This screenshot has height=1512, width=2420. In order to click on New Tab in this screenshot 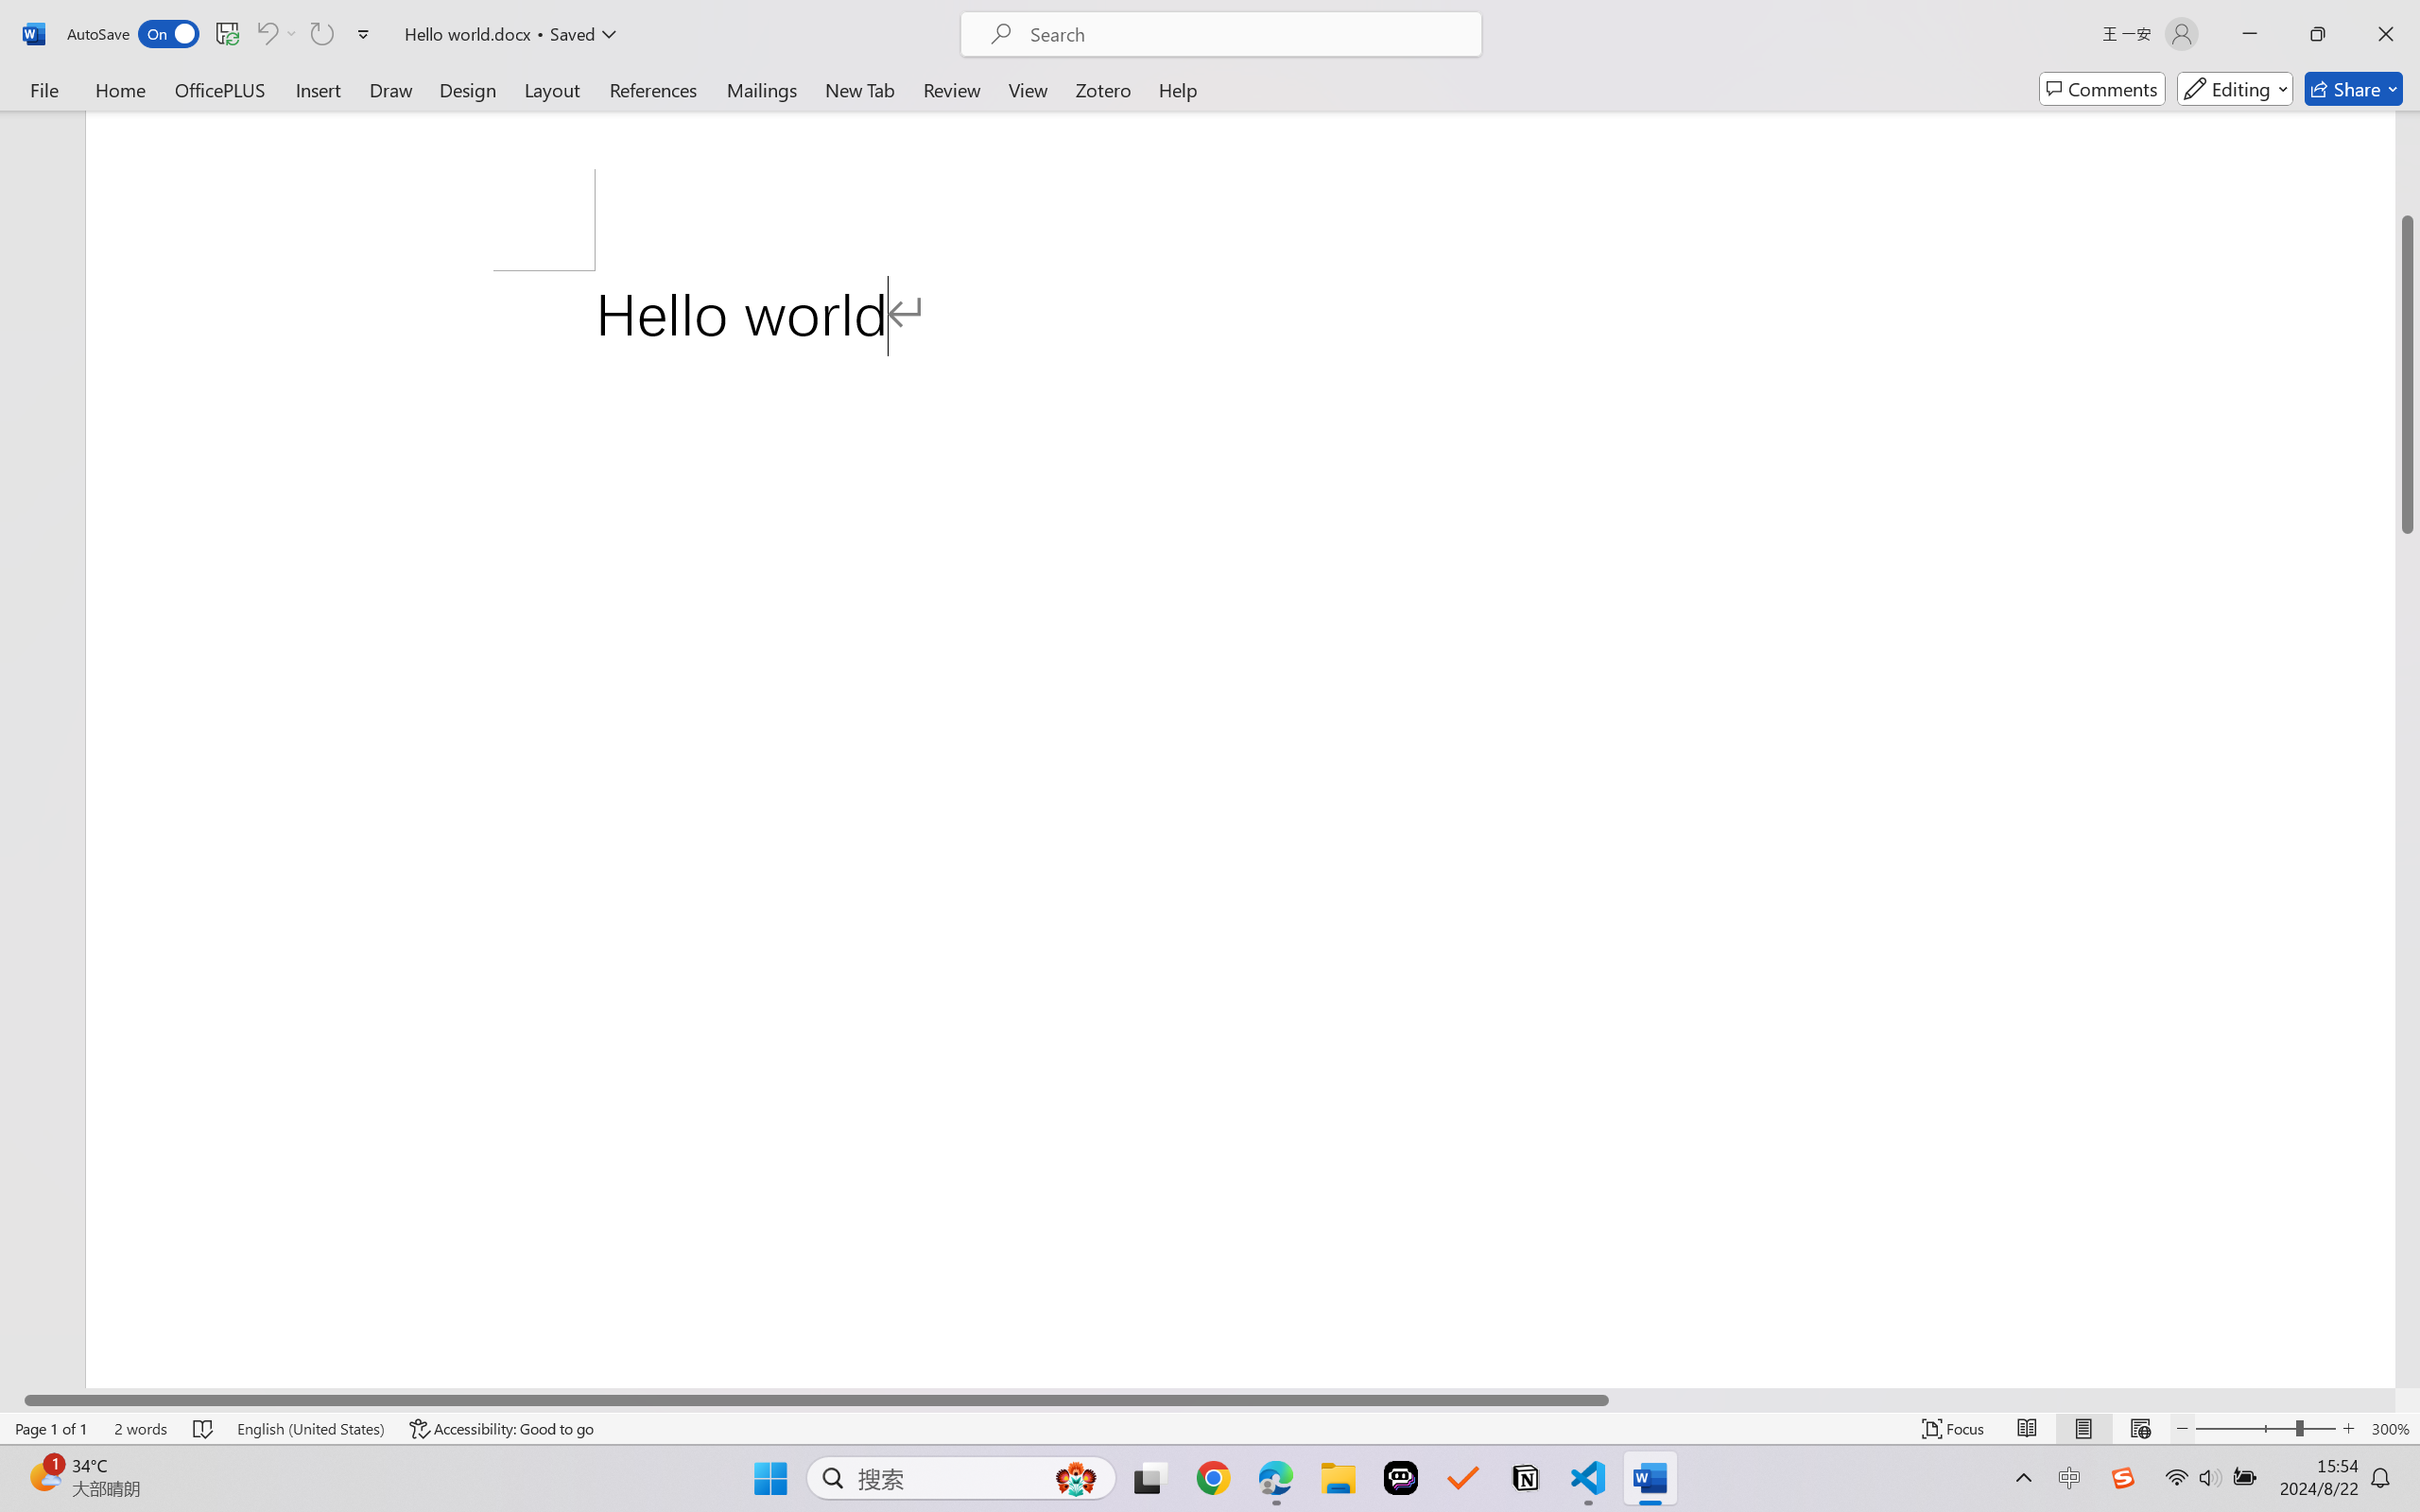, I will do `click(860, 89)`.